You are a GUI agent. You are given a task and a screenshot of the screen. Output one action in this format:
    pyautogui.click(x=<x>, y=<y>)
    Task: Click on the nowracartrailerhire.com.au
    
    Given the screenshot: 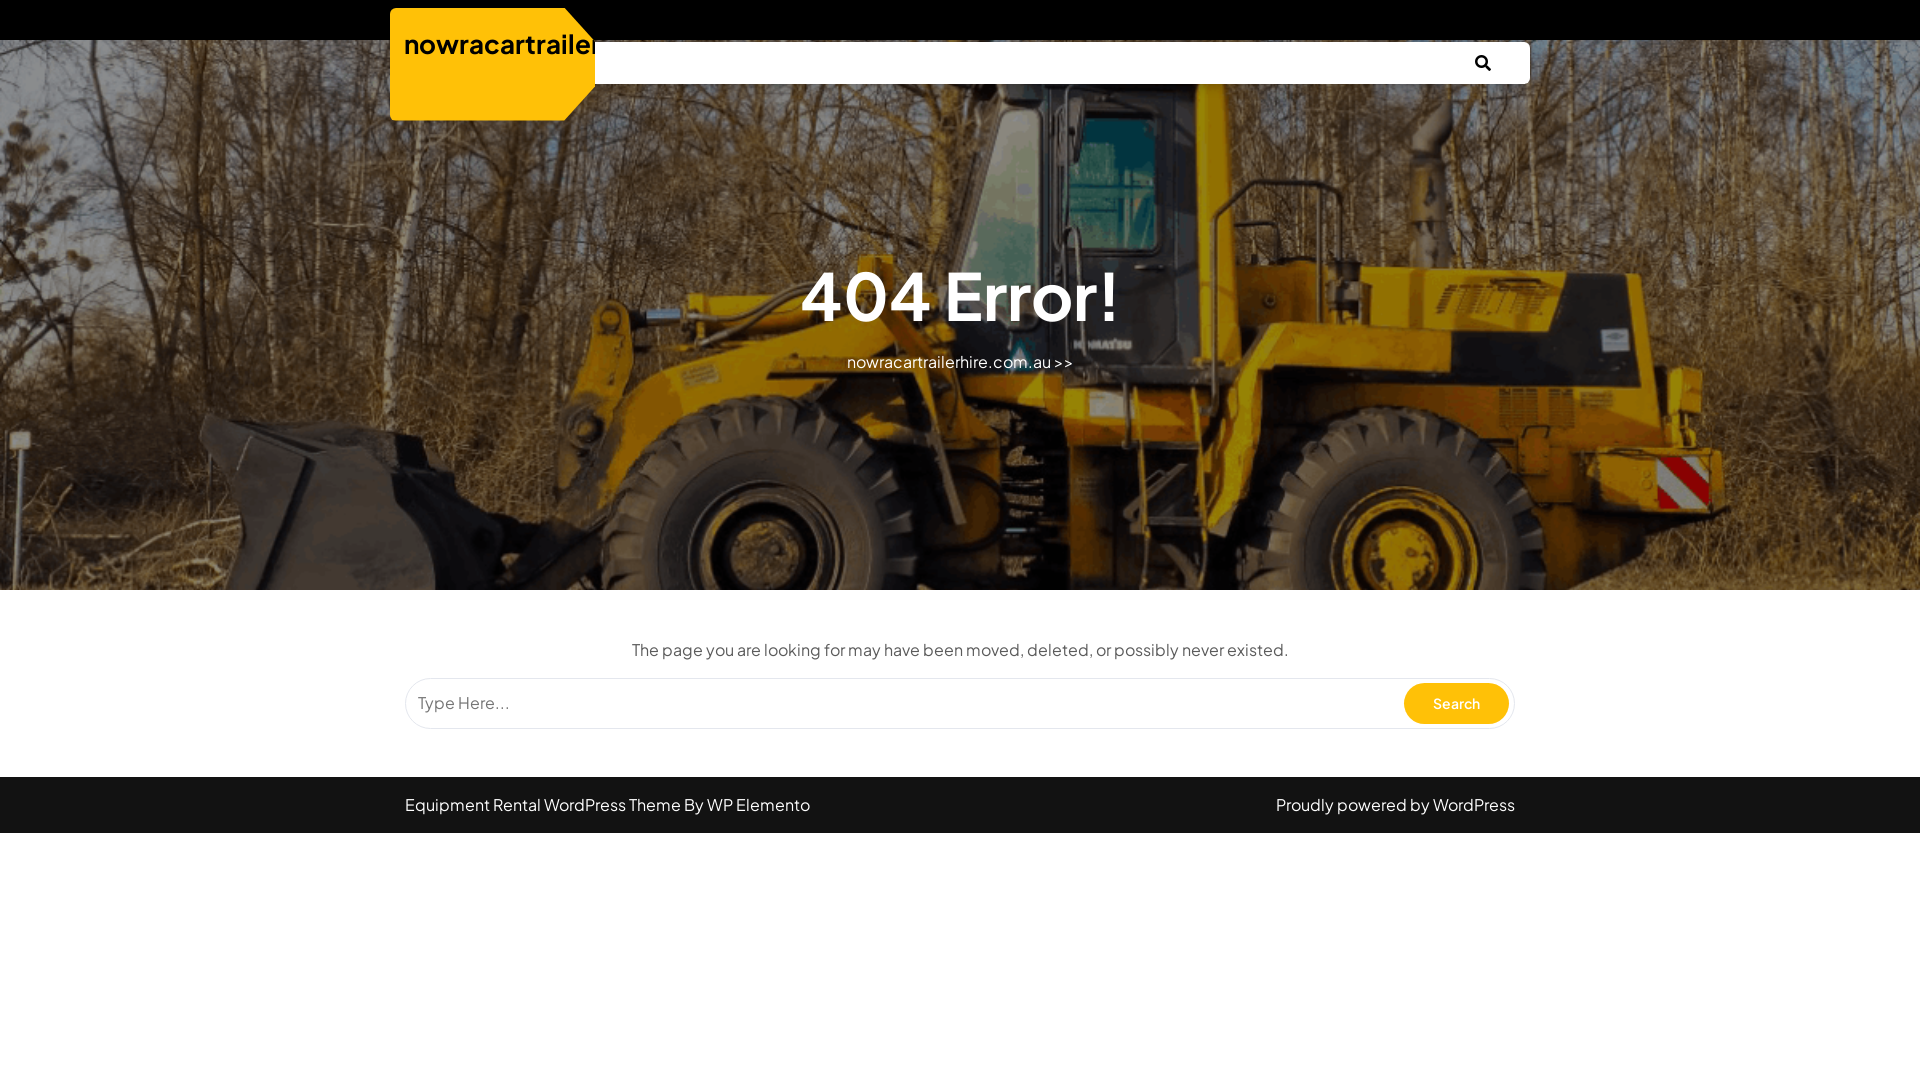 What is the action you would take?
    pyautogui.click(x=948, y=362)
    